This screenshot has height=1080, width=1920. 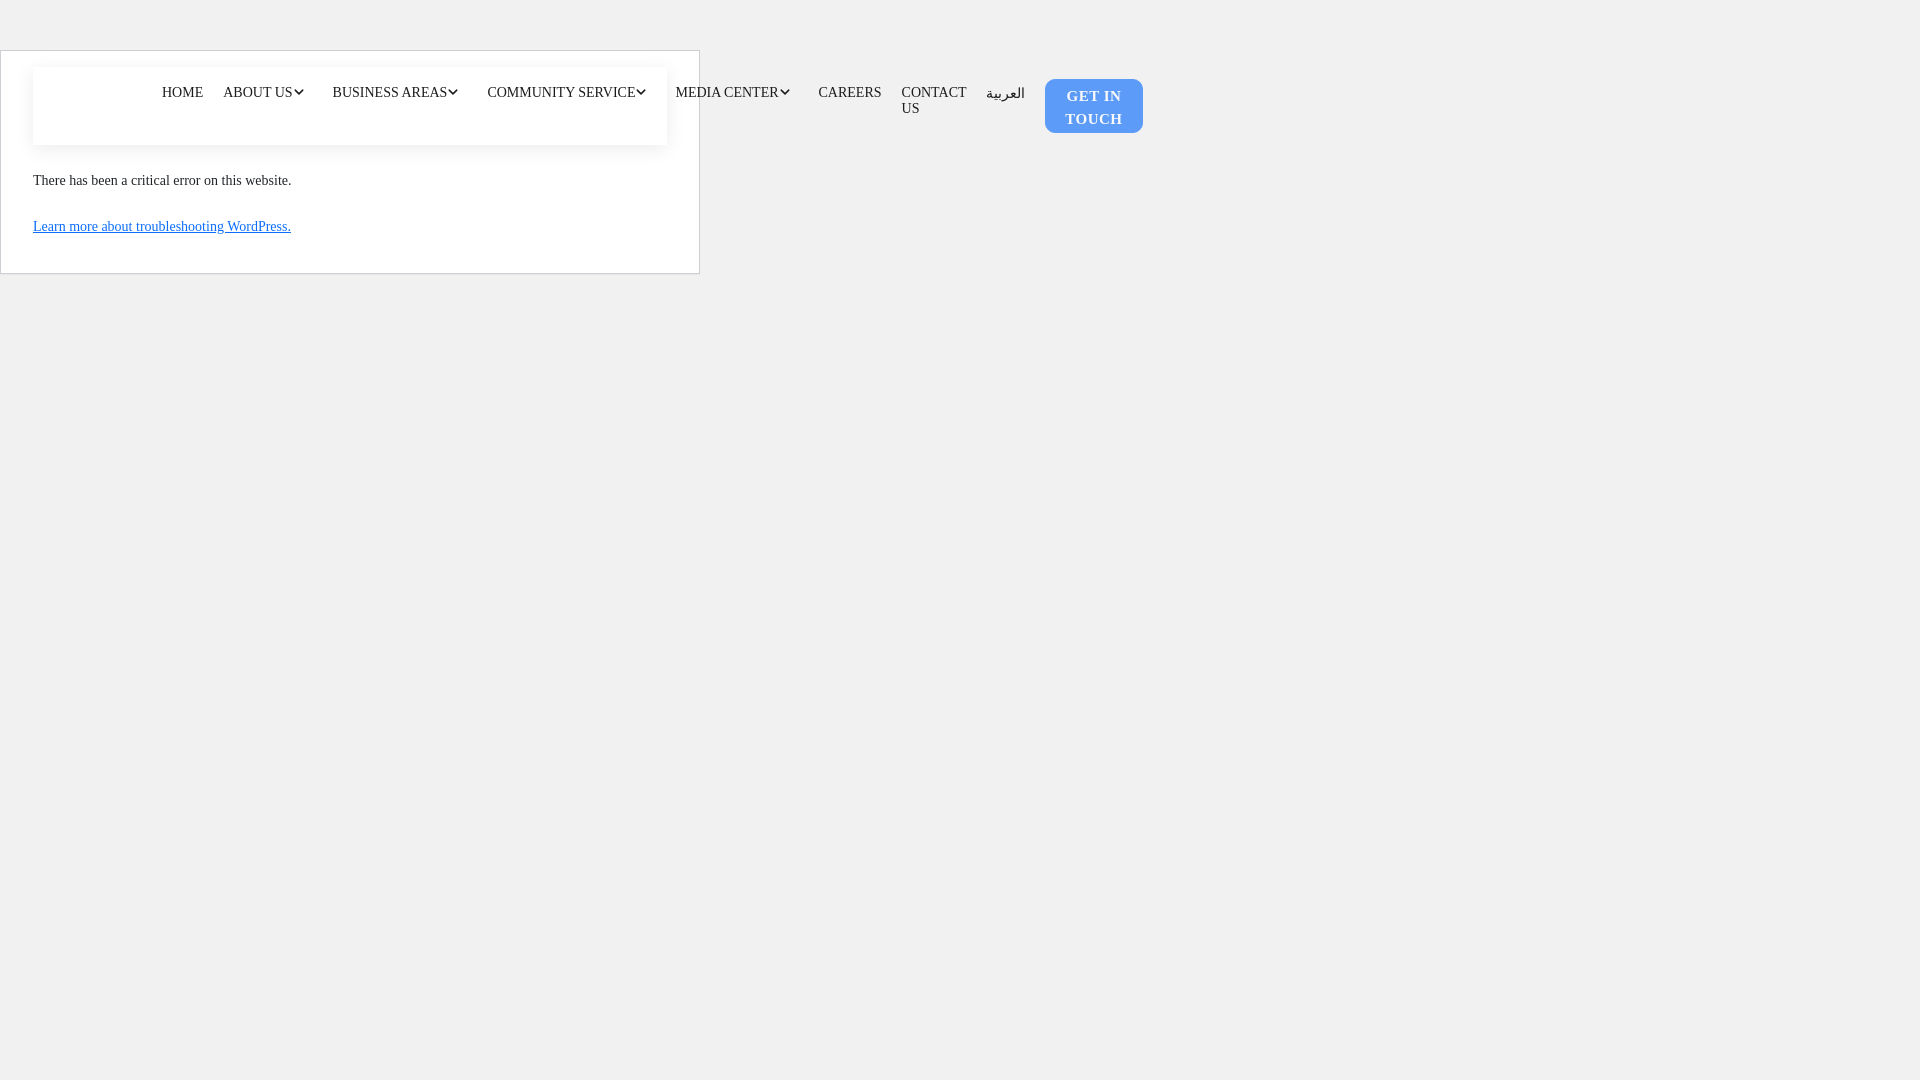 What do you see at coordinates (934, 100) in the screenshot?
I see `CONTACT US` at bounding box center [934, 100].